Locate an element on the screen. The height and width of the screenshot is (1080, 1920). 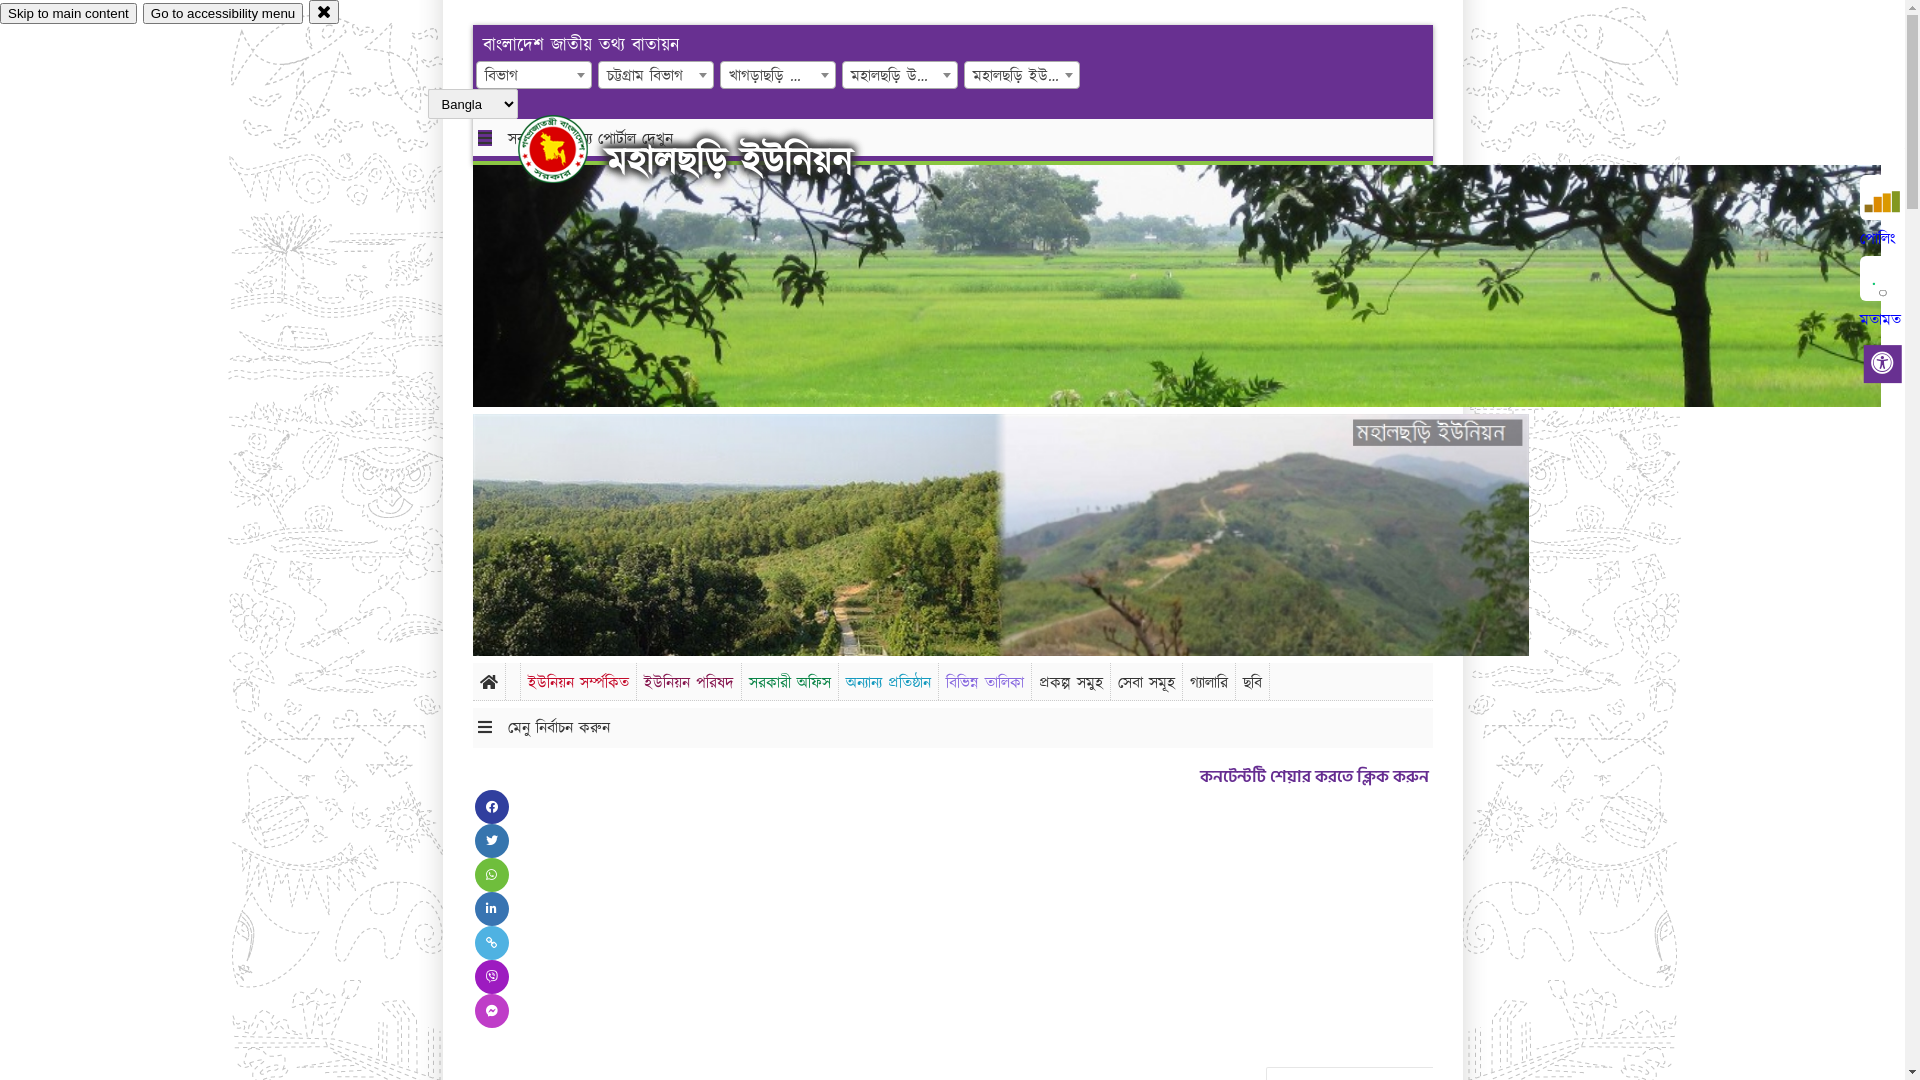
Skip to main content is located at coordinates (68, 14).